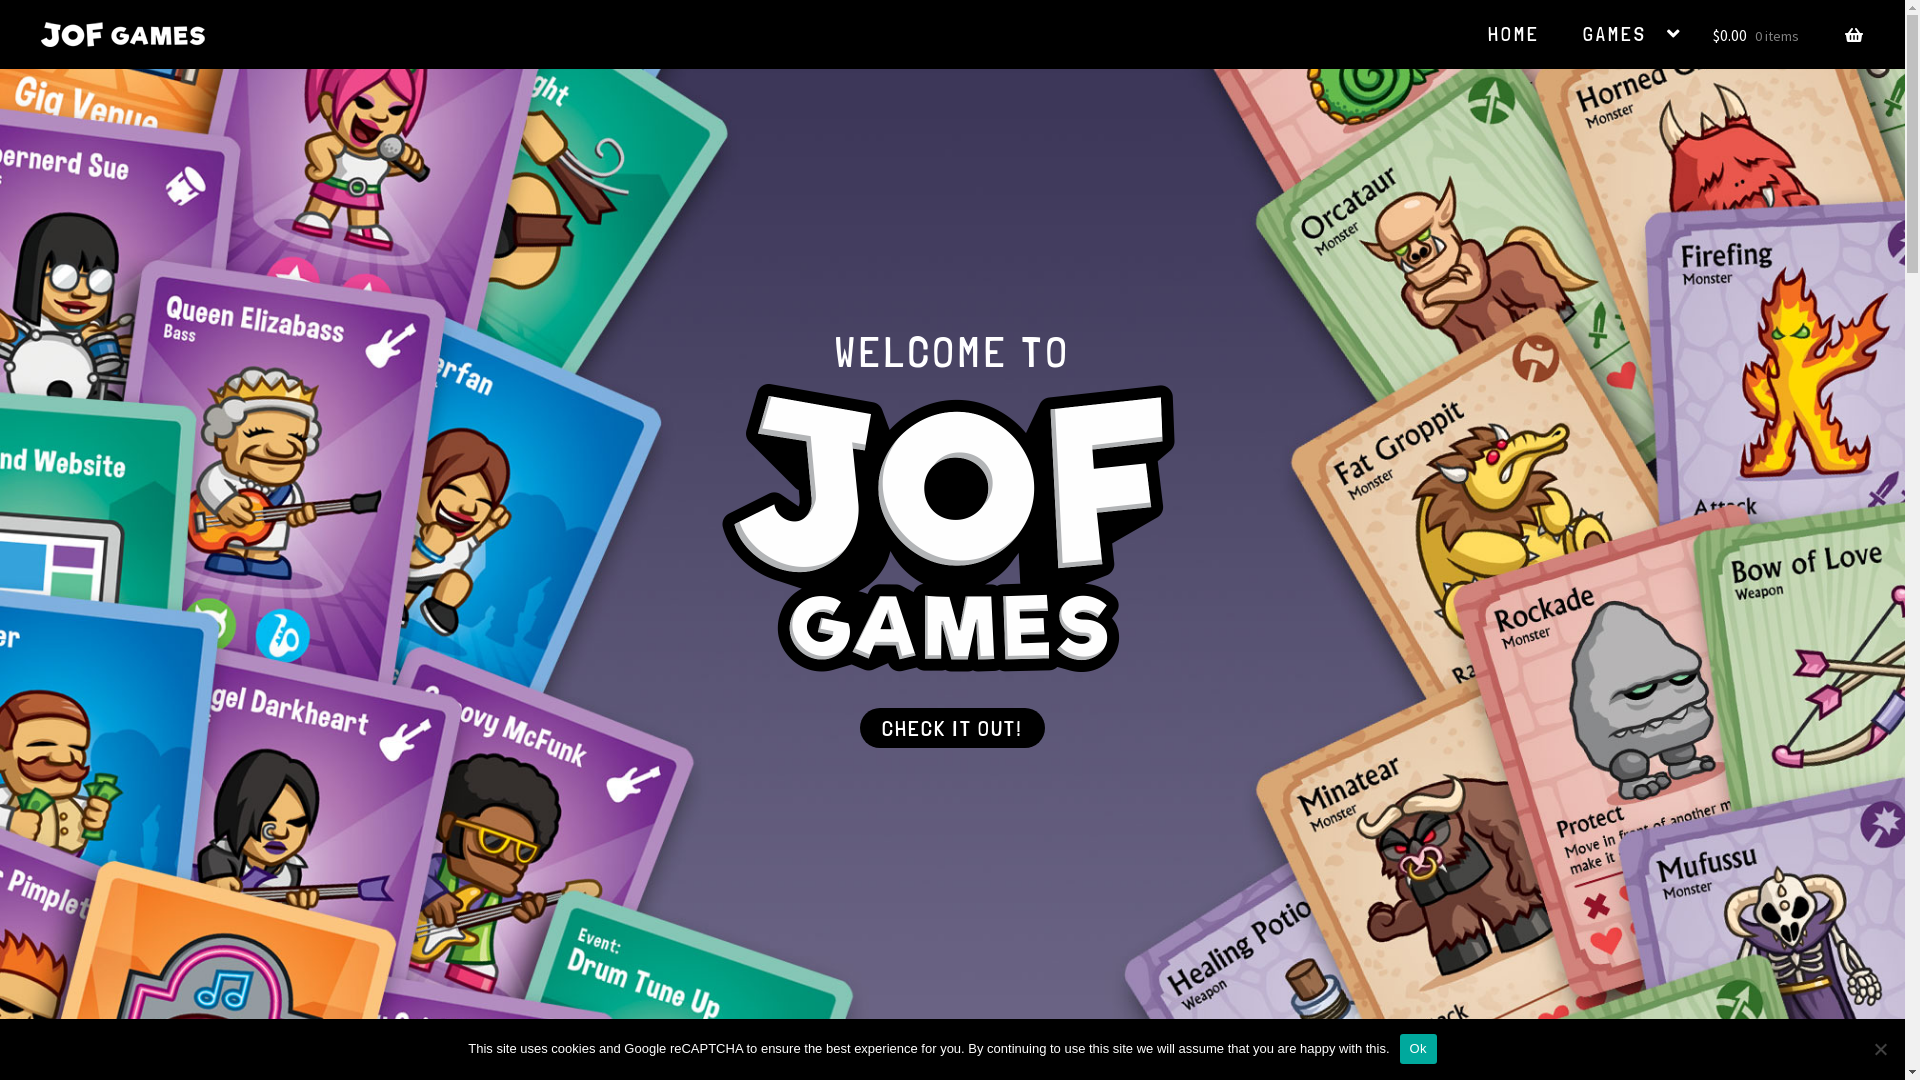 The width and height of the screenshot is (1920, 1080). I want to click on Ok, so click(1418, 1049).